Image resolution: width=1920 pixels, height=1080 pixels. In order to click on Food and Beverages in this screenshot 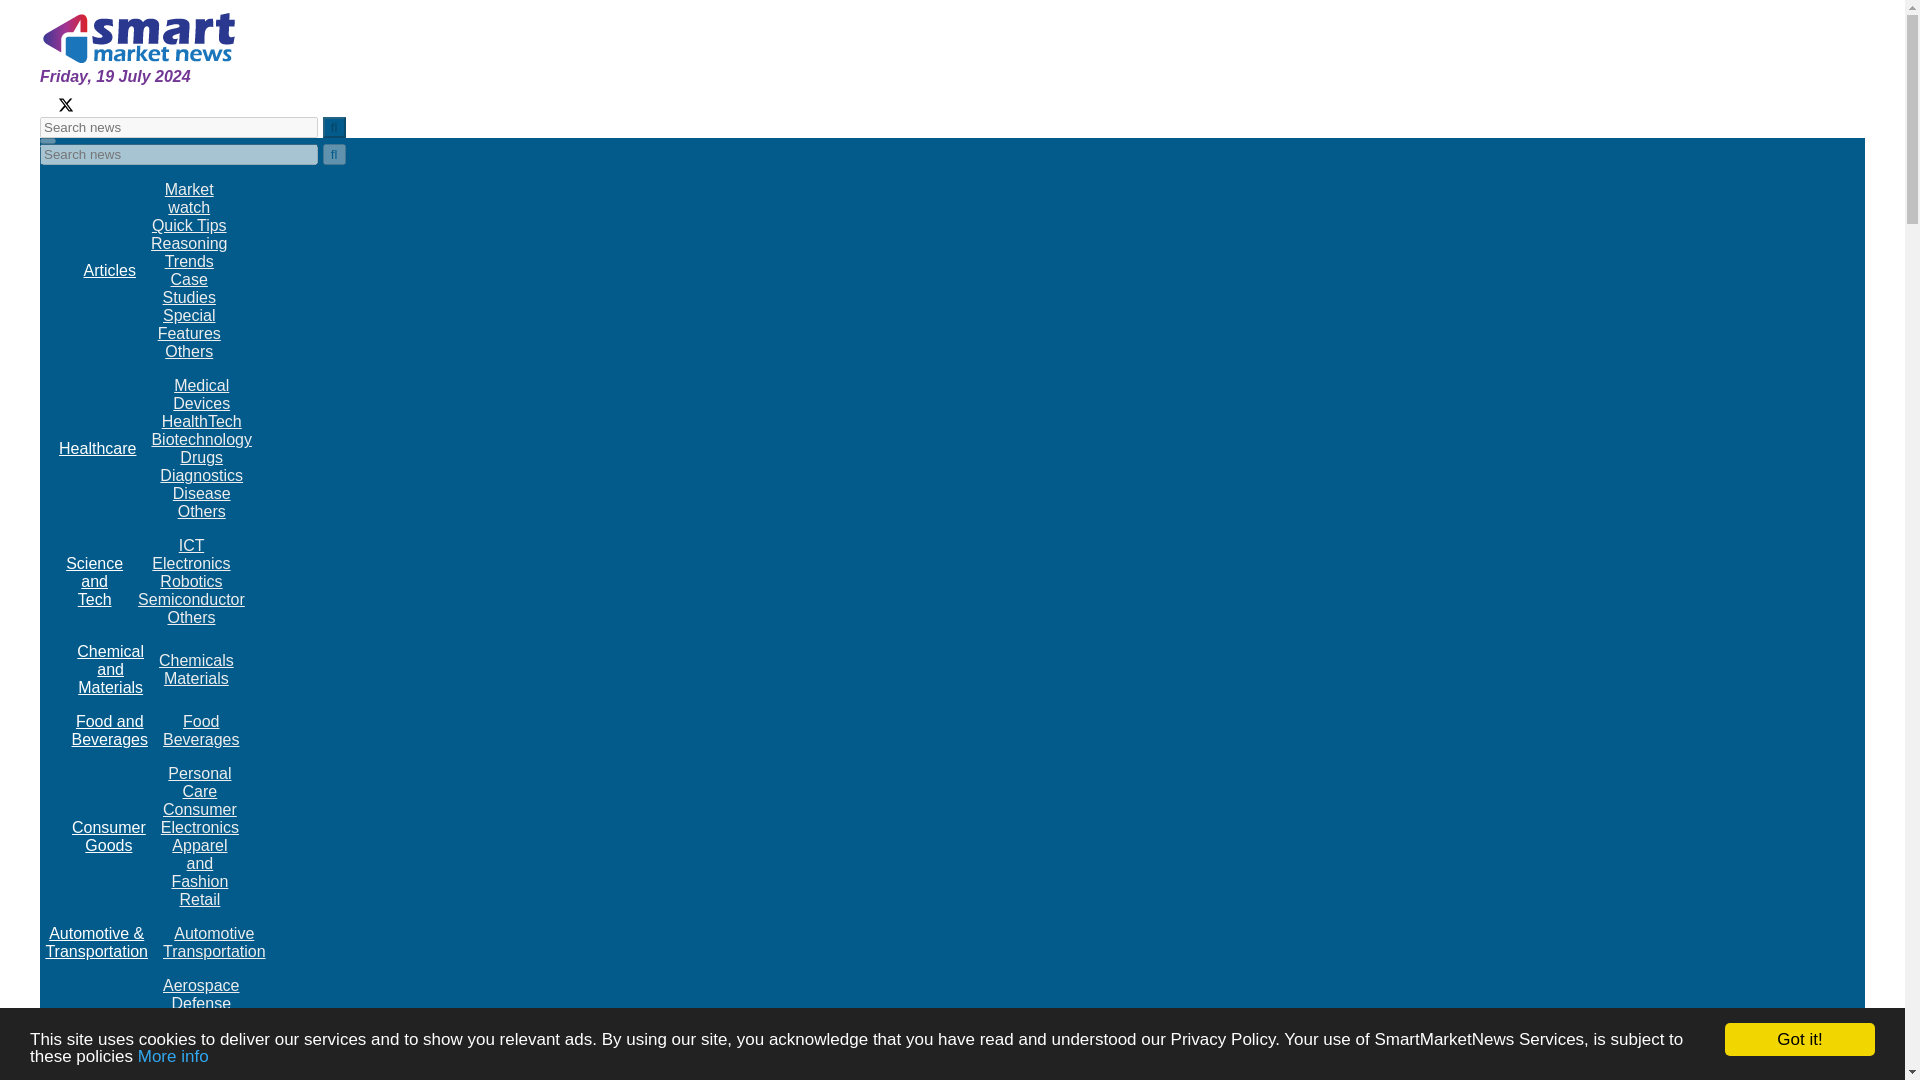, I will do `click(109, 730)`.